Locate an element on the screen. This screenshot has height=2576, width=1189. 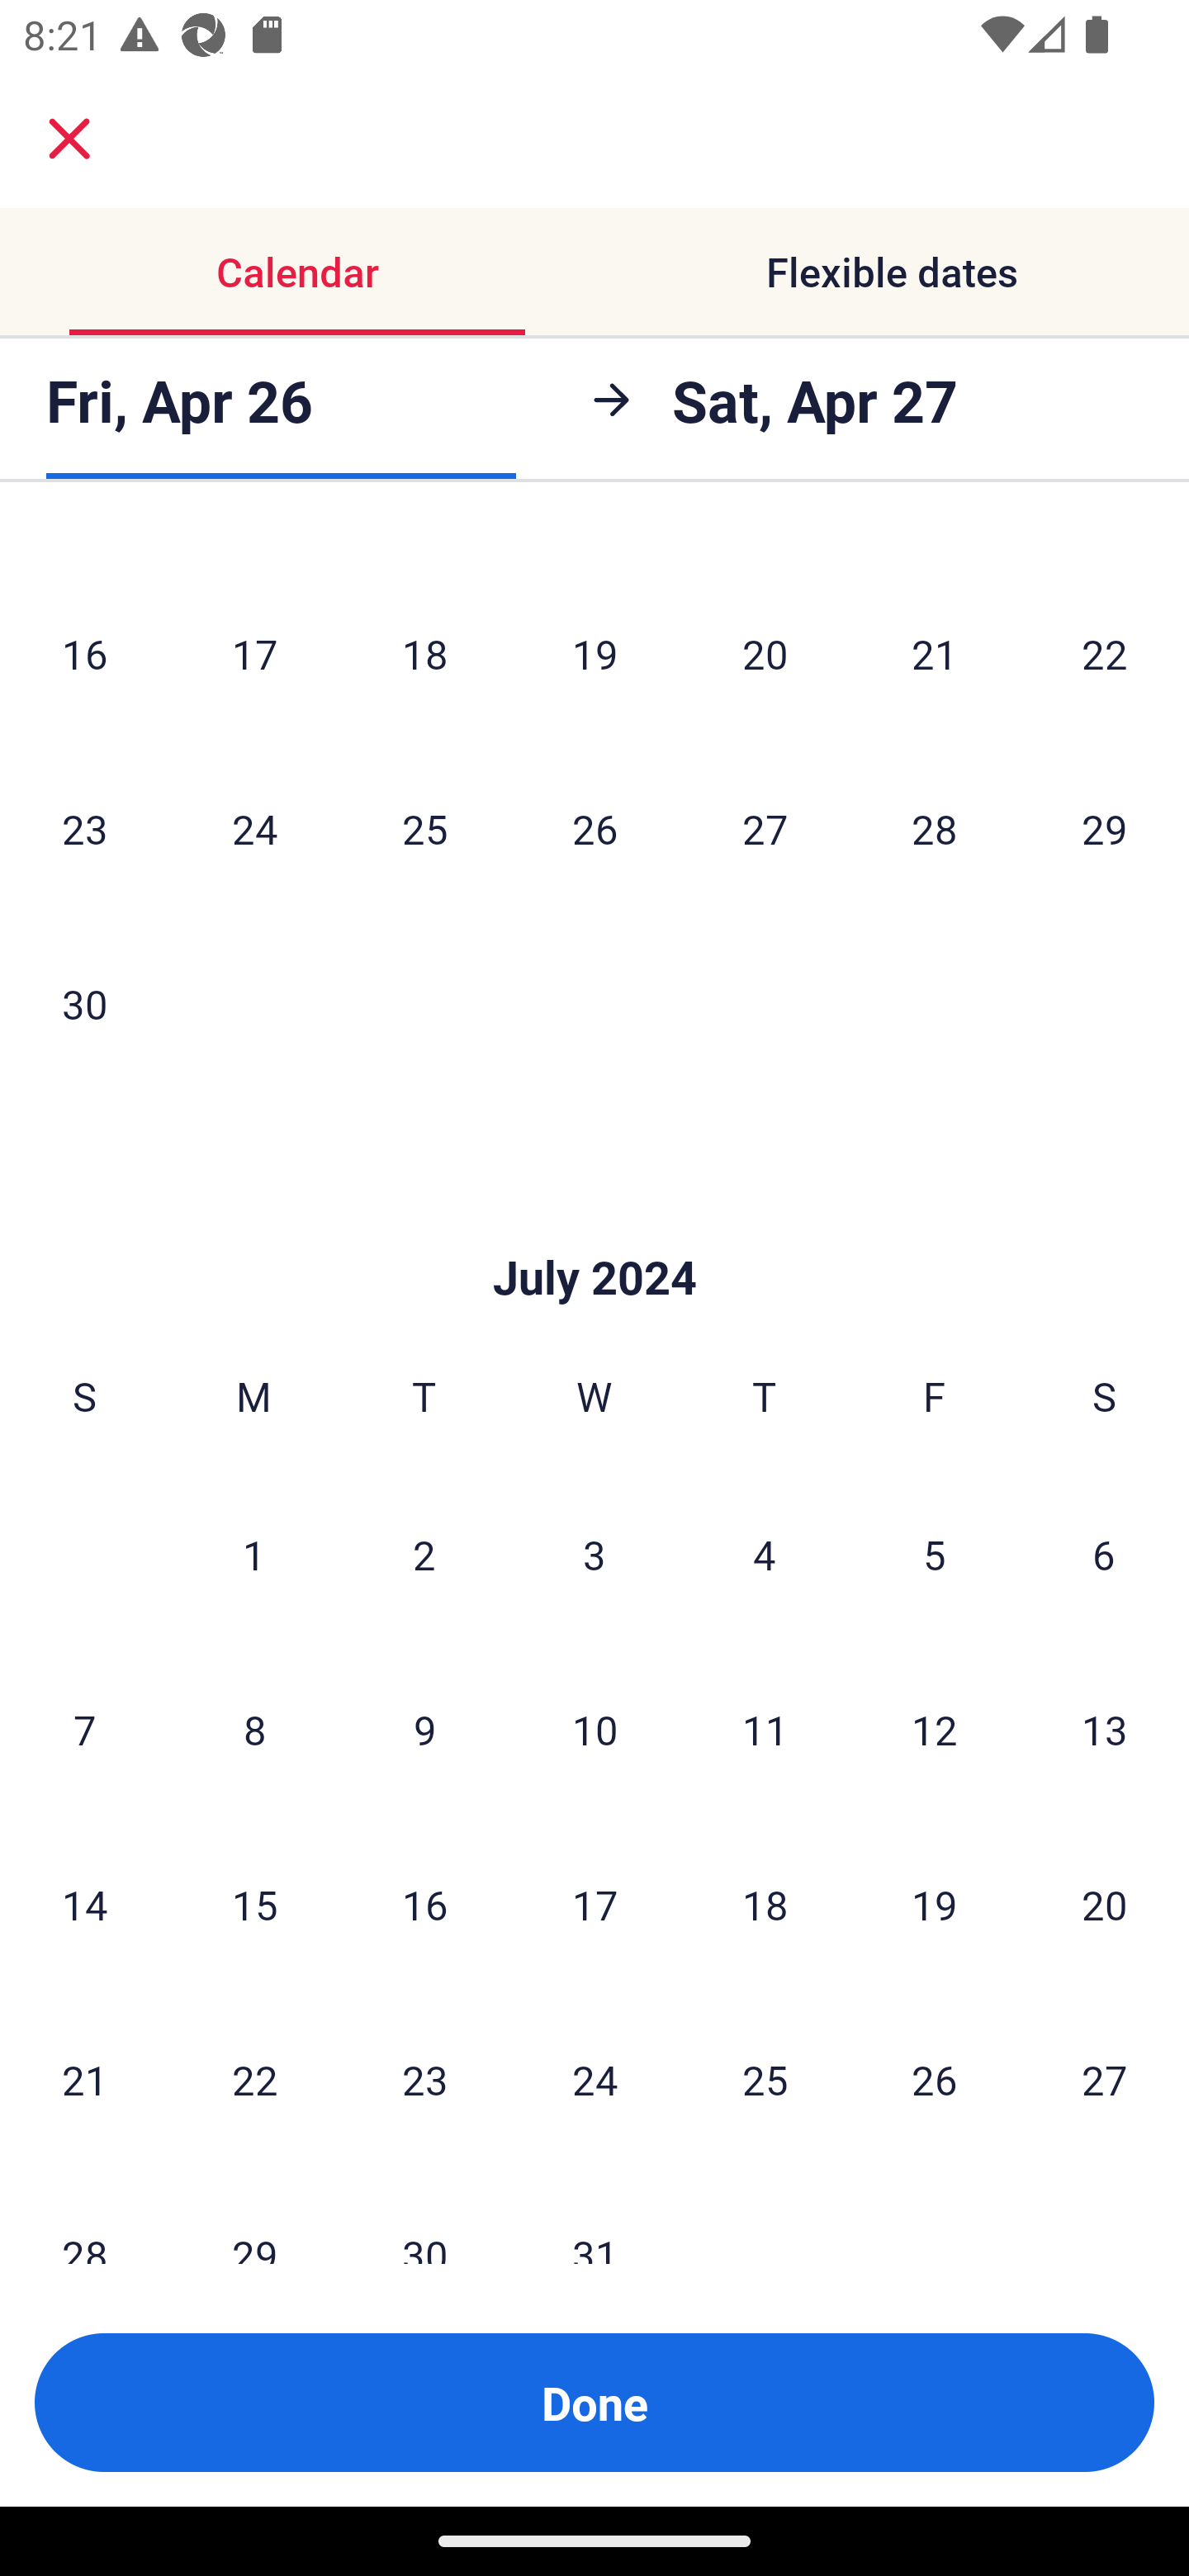
5 Friday, July 5, 2024 is located at coordinates (935, 1554).